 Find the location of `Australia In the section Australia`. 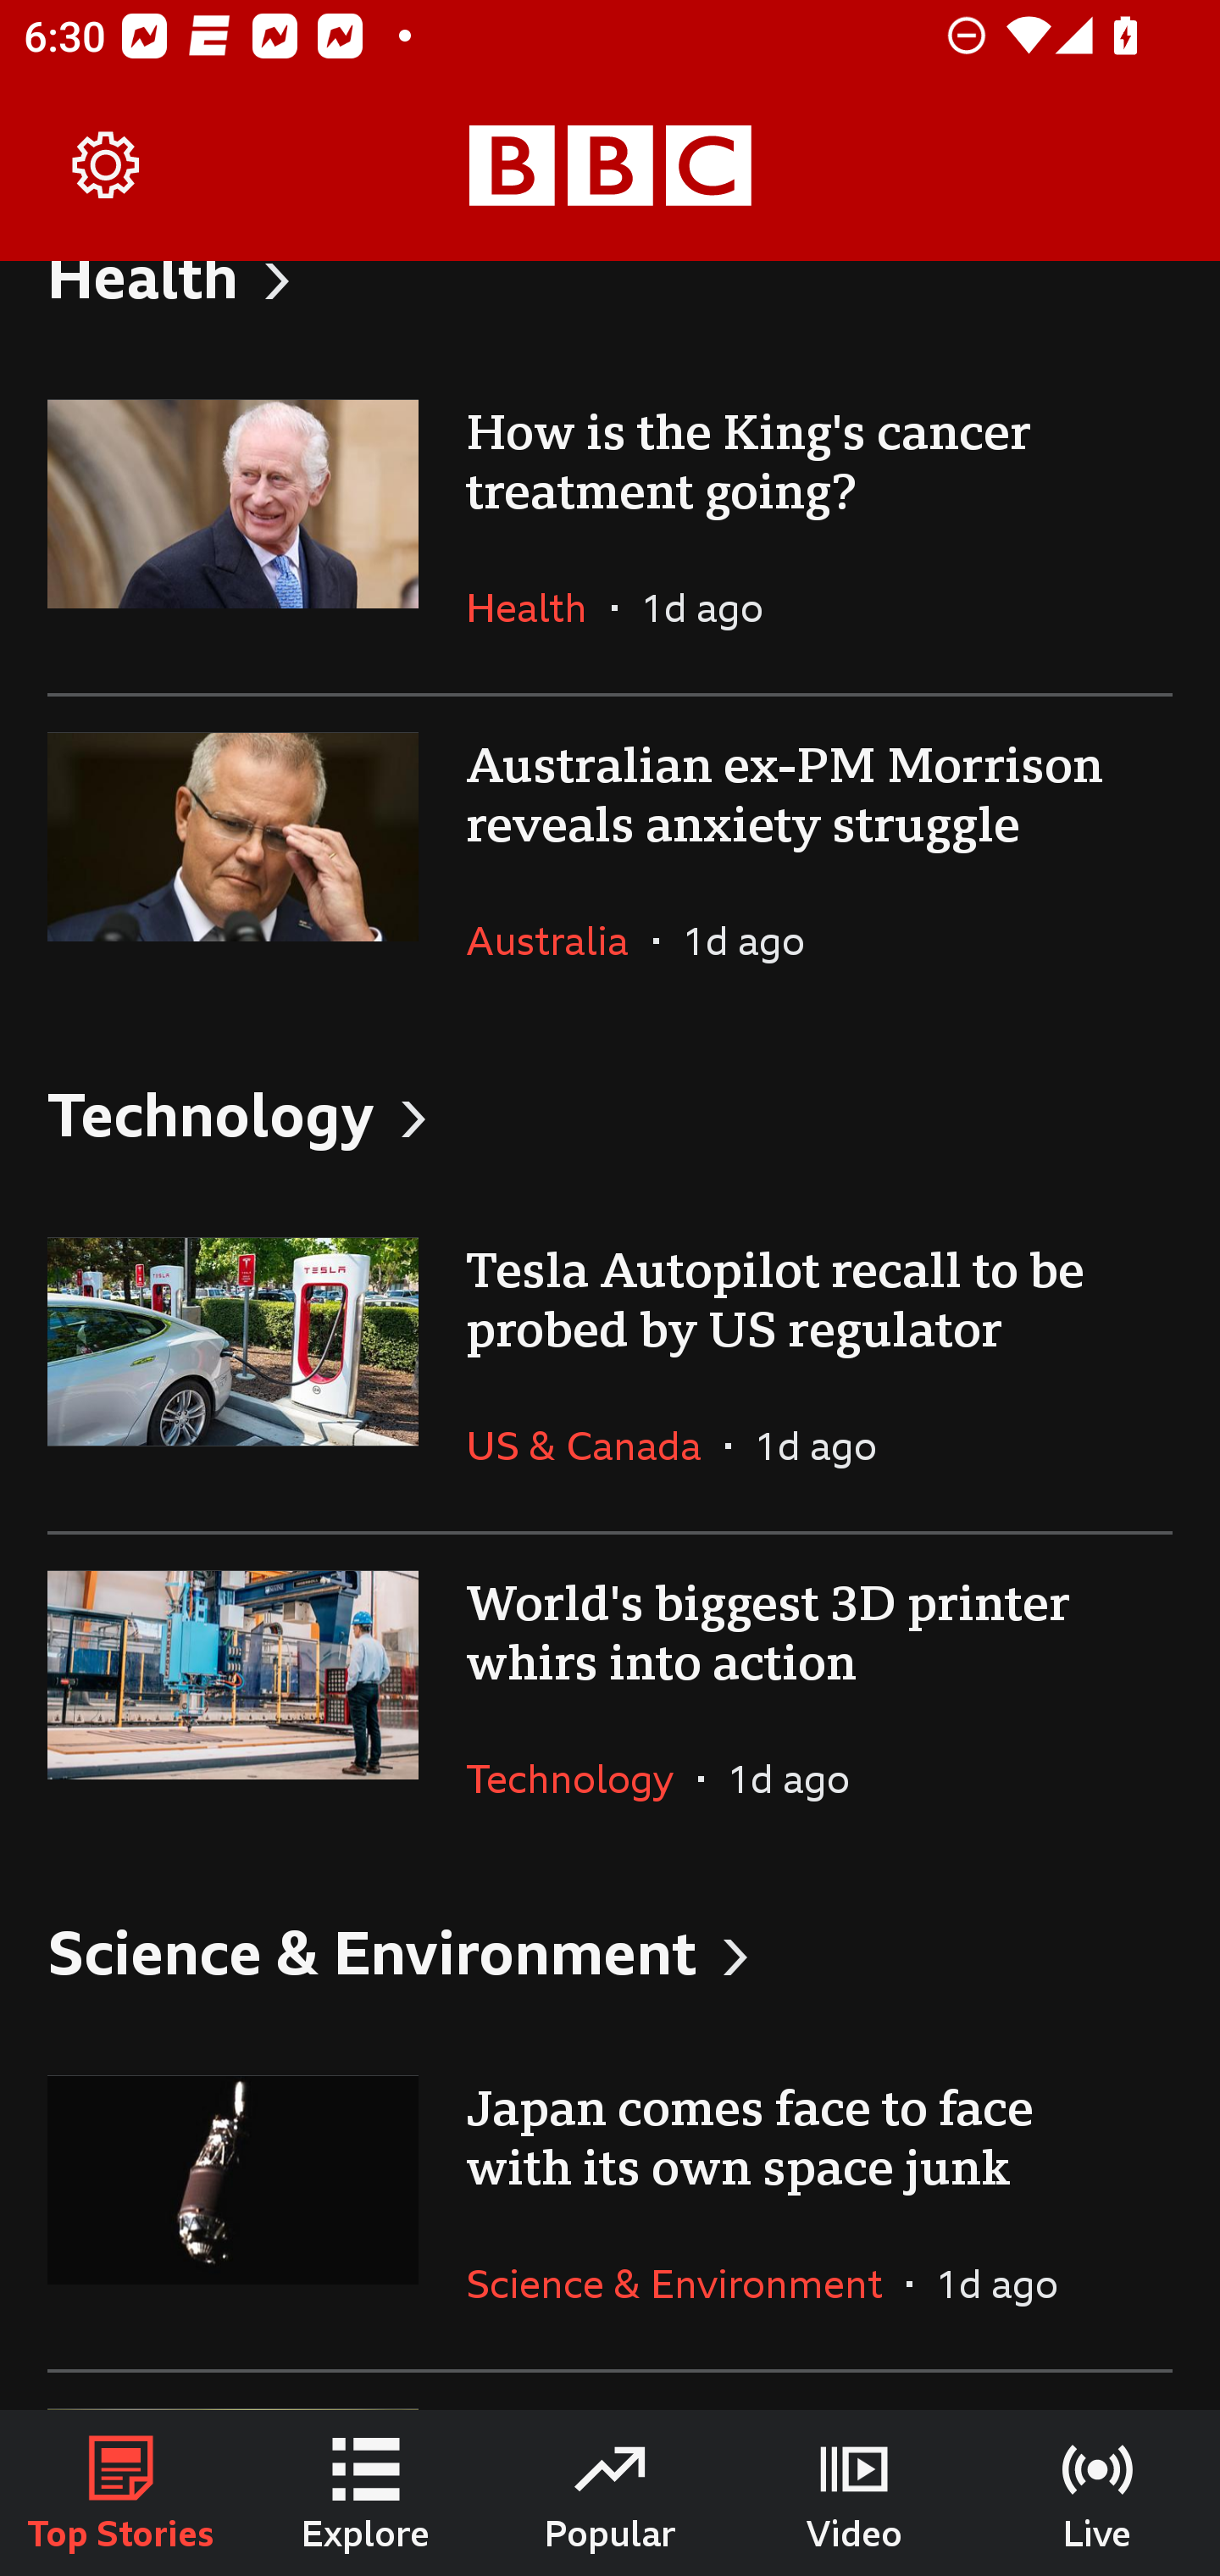

Australia In the section Australia is located at coordinates (559, 940).